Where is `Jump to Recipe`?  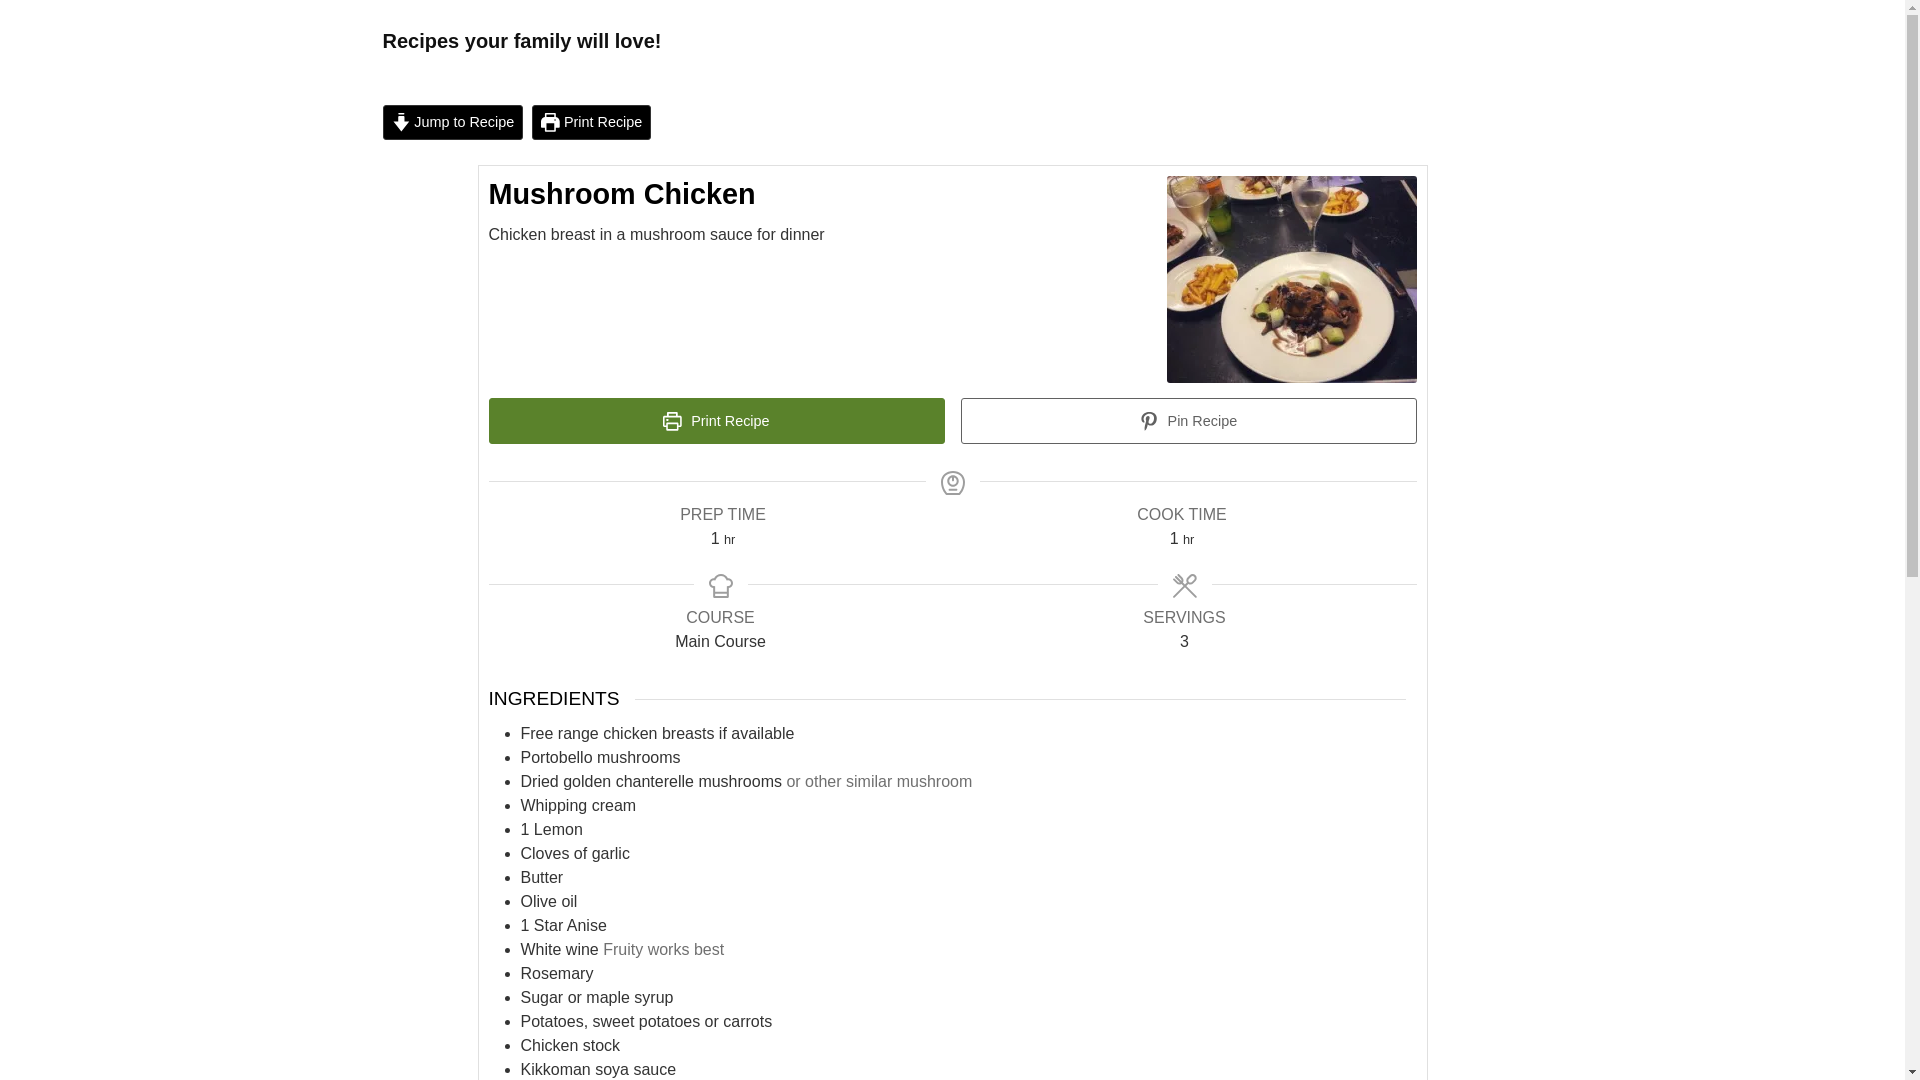 Jump to Recipe is located at coordinates (452, 122).